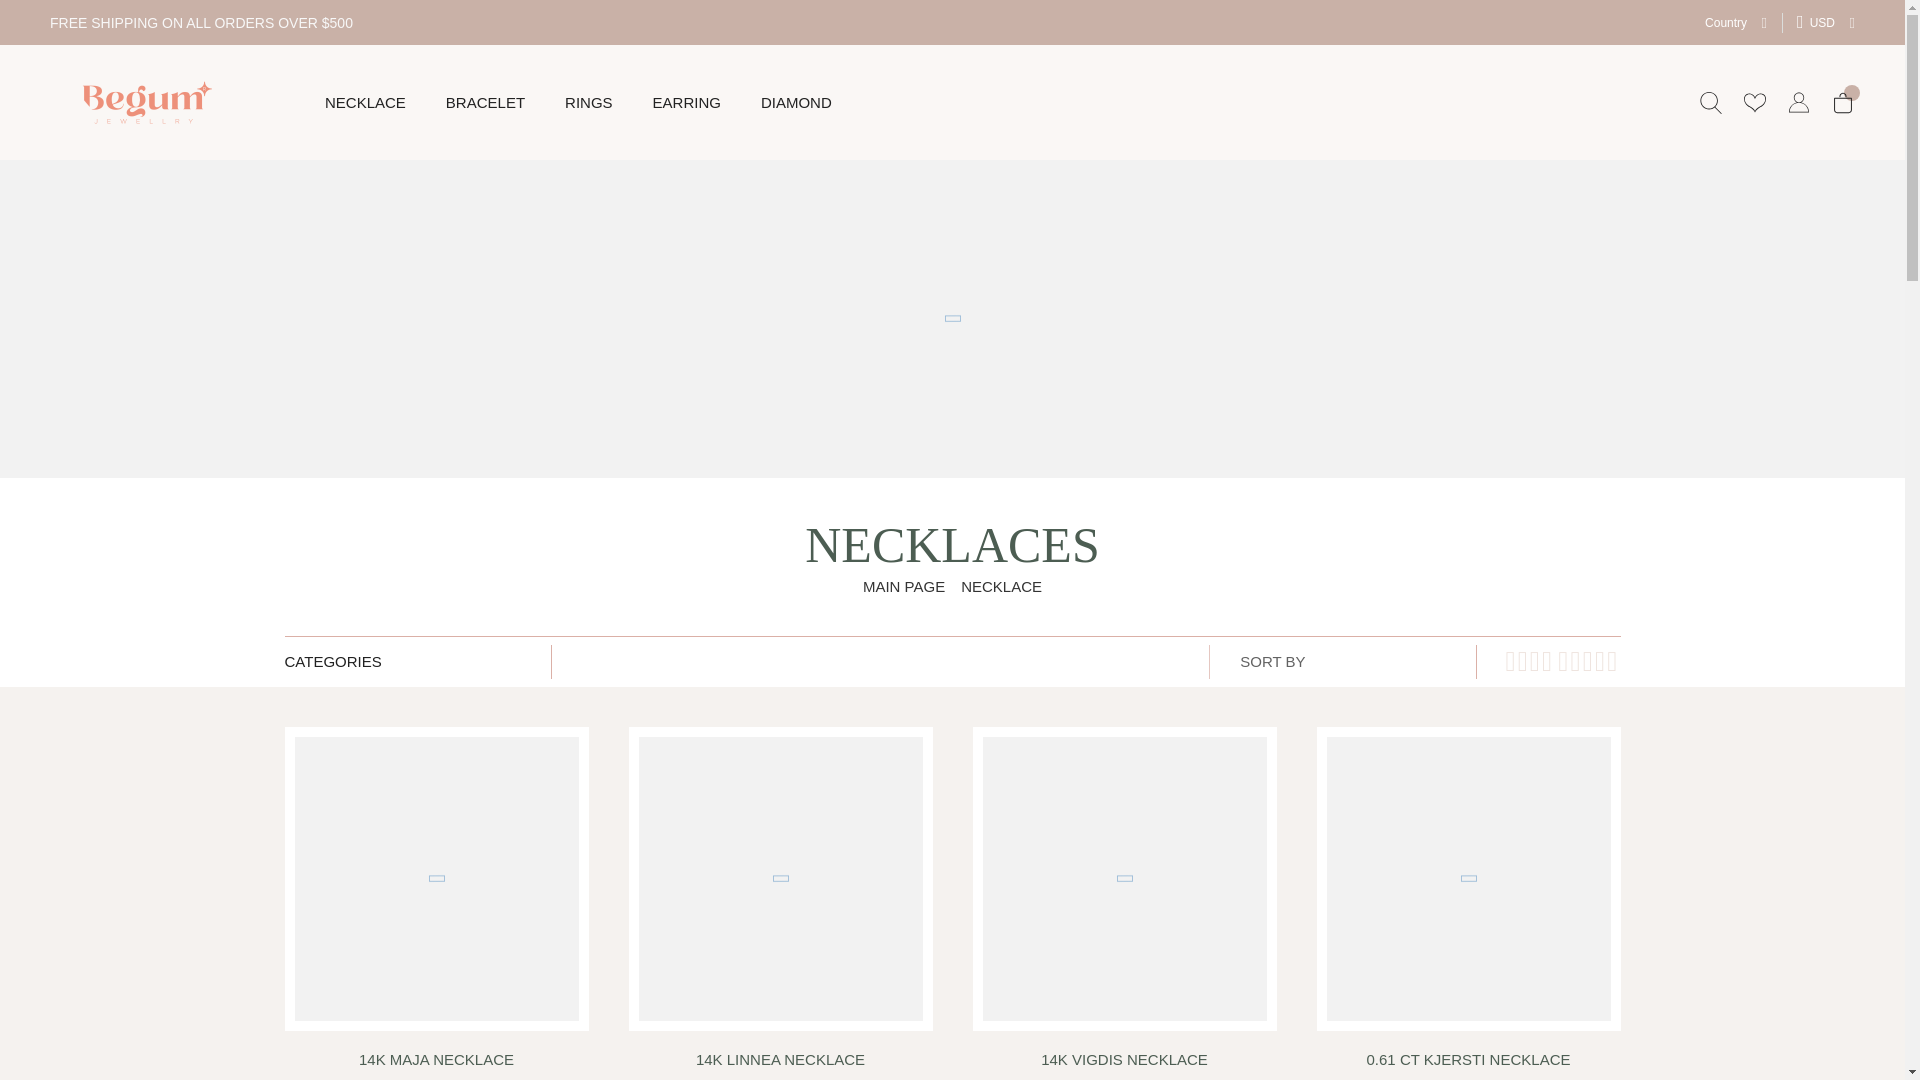  What do you see at coordinates (436, 1064) in the screenshot?
I see `14K MAJA NECKLACE` at bounding box center [436, 1064].